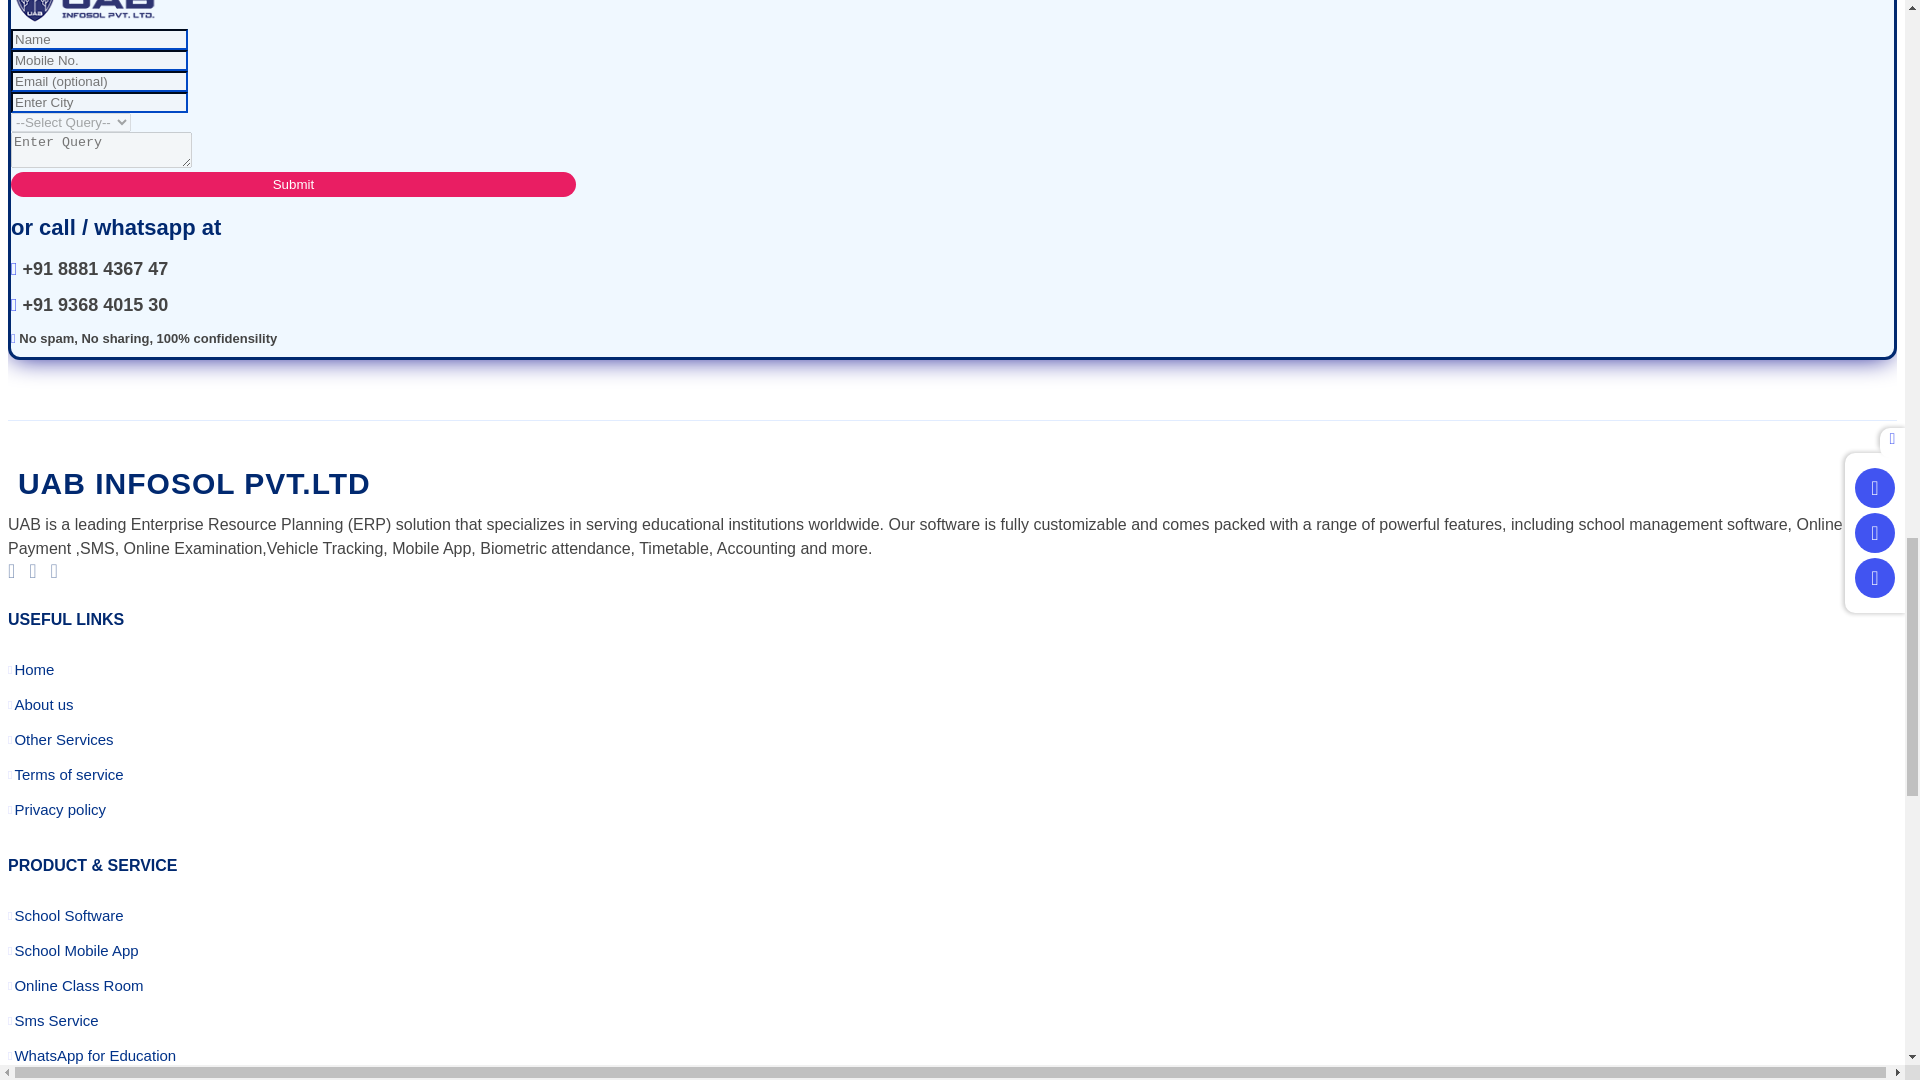 This screenshot has width=1920, height=1080. I want to click on Home, so click(33, 670).